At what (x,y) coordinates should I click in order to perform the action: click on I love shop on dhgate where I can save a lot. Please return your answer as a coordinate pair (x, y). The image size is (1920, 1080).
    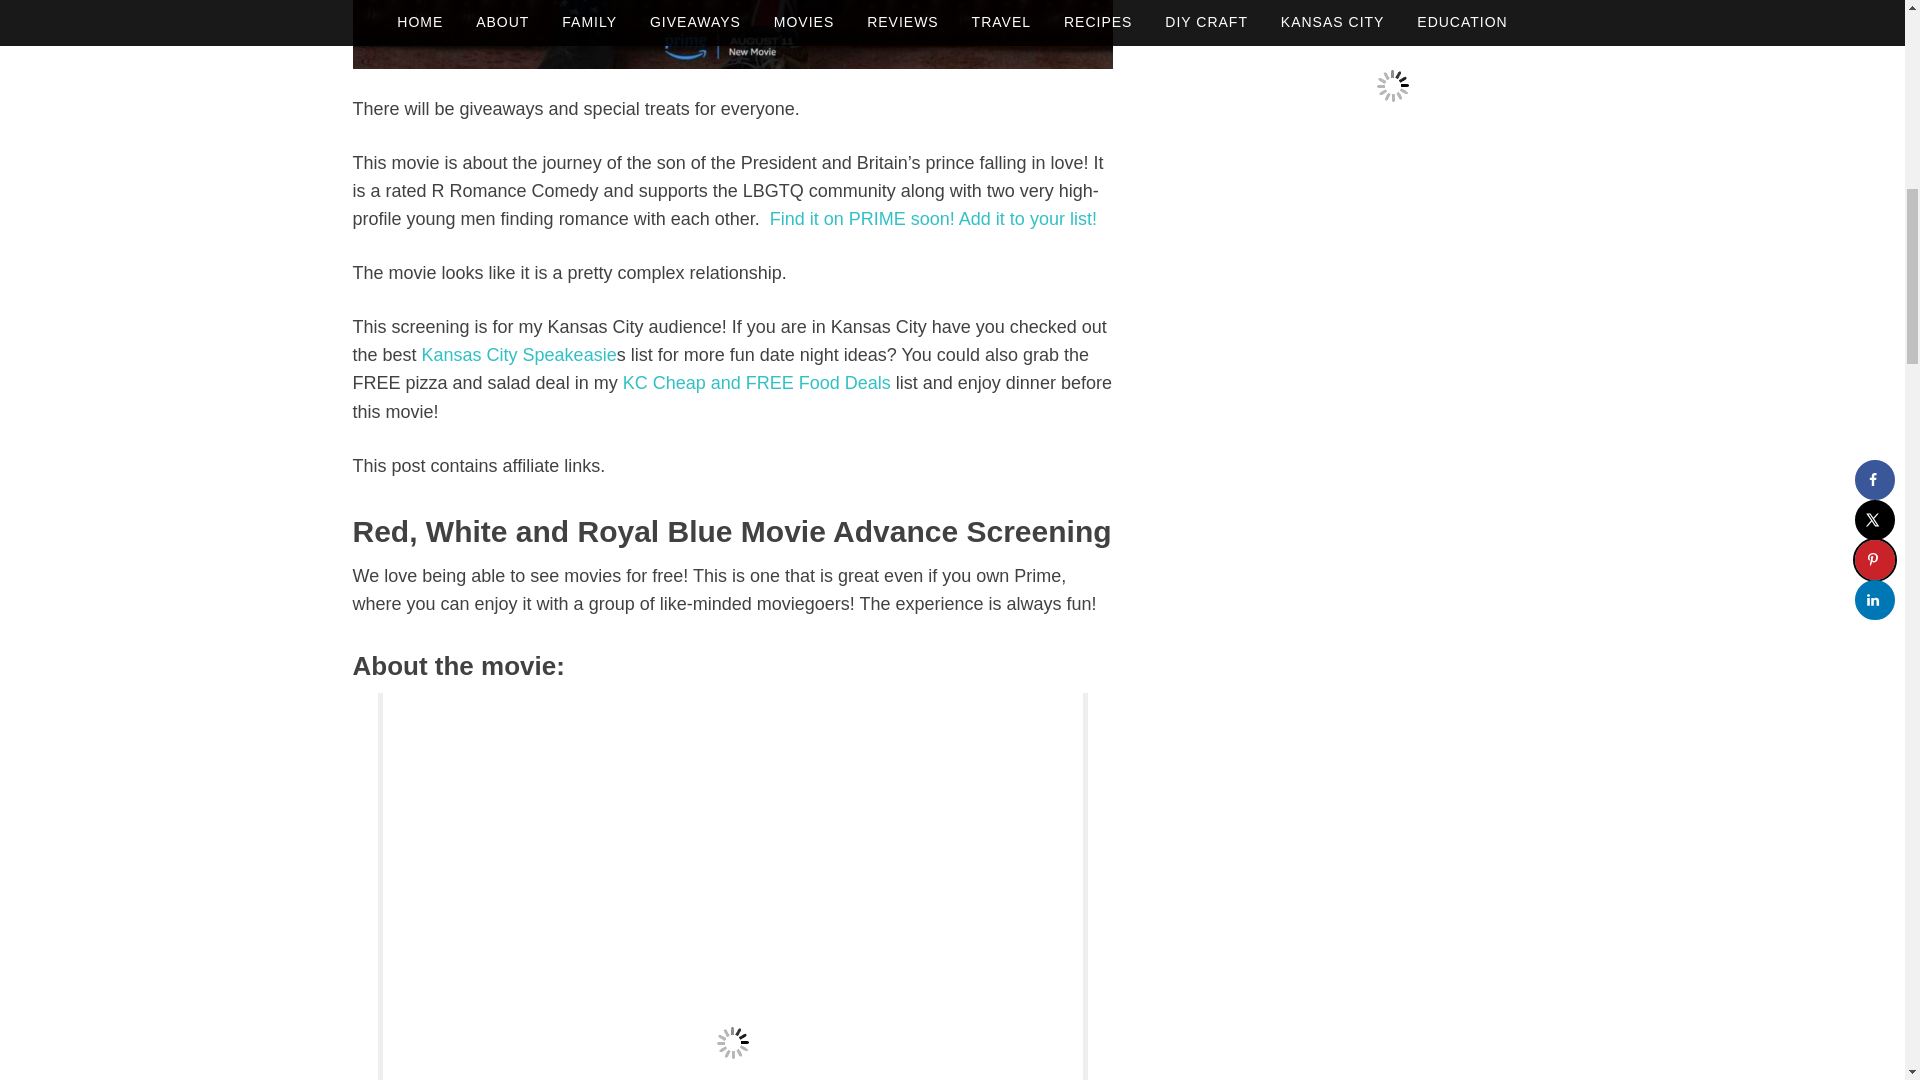
    Looking at the image, I should click on (1392, 84).